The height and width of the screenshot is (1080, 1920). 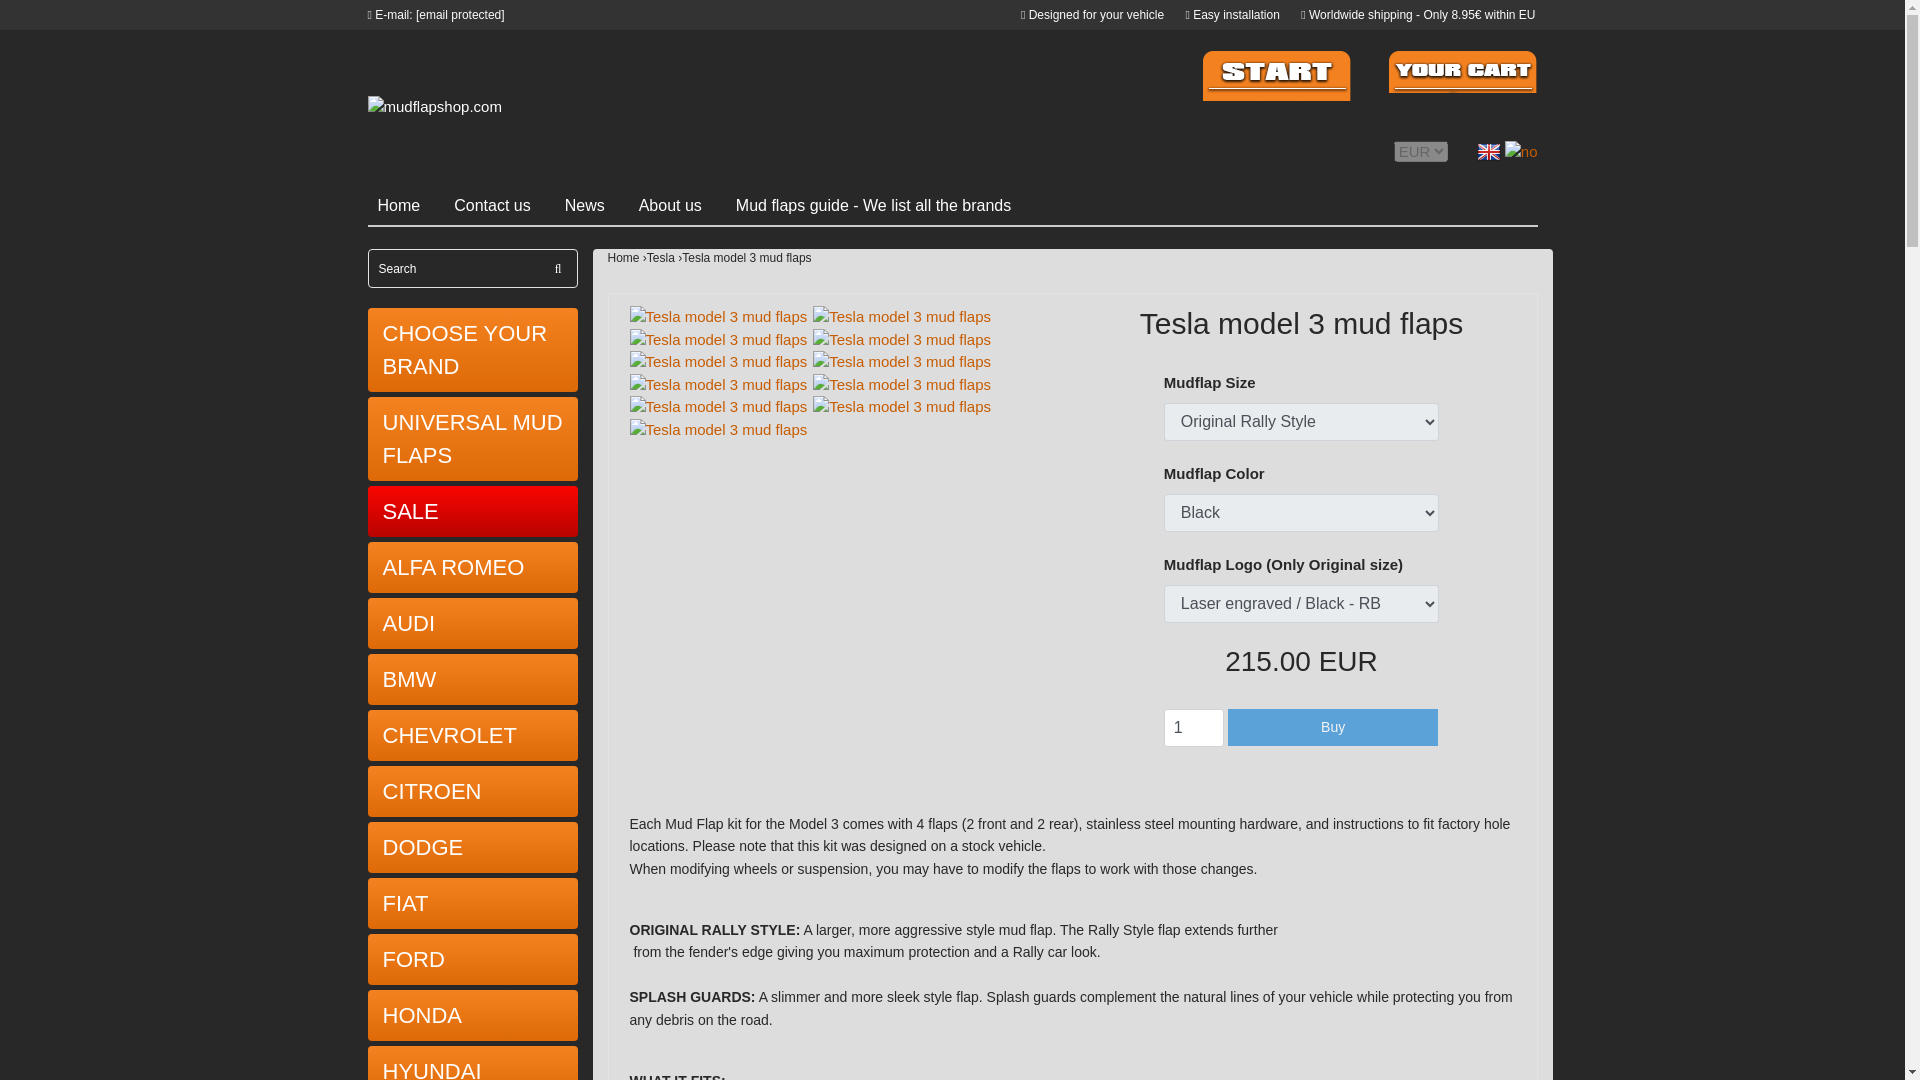 I want to click on Tesla model 3 mud flaps, so click(x=718, y=362).